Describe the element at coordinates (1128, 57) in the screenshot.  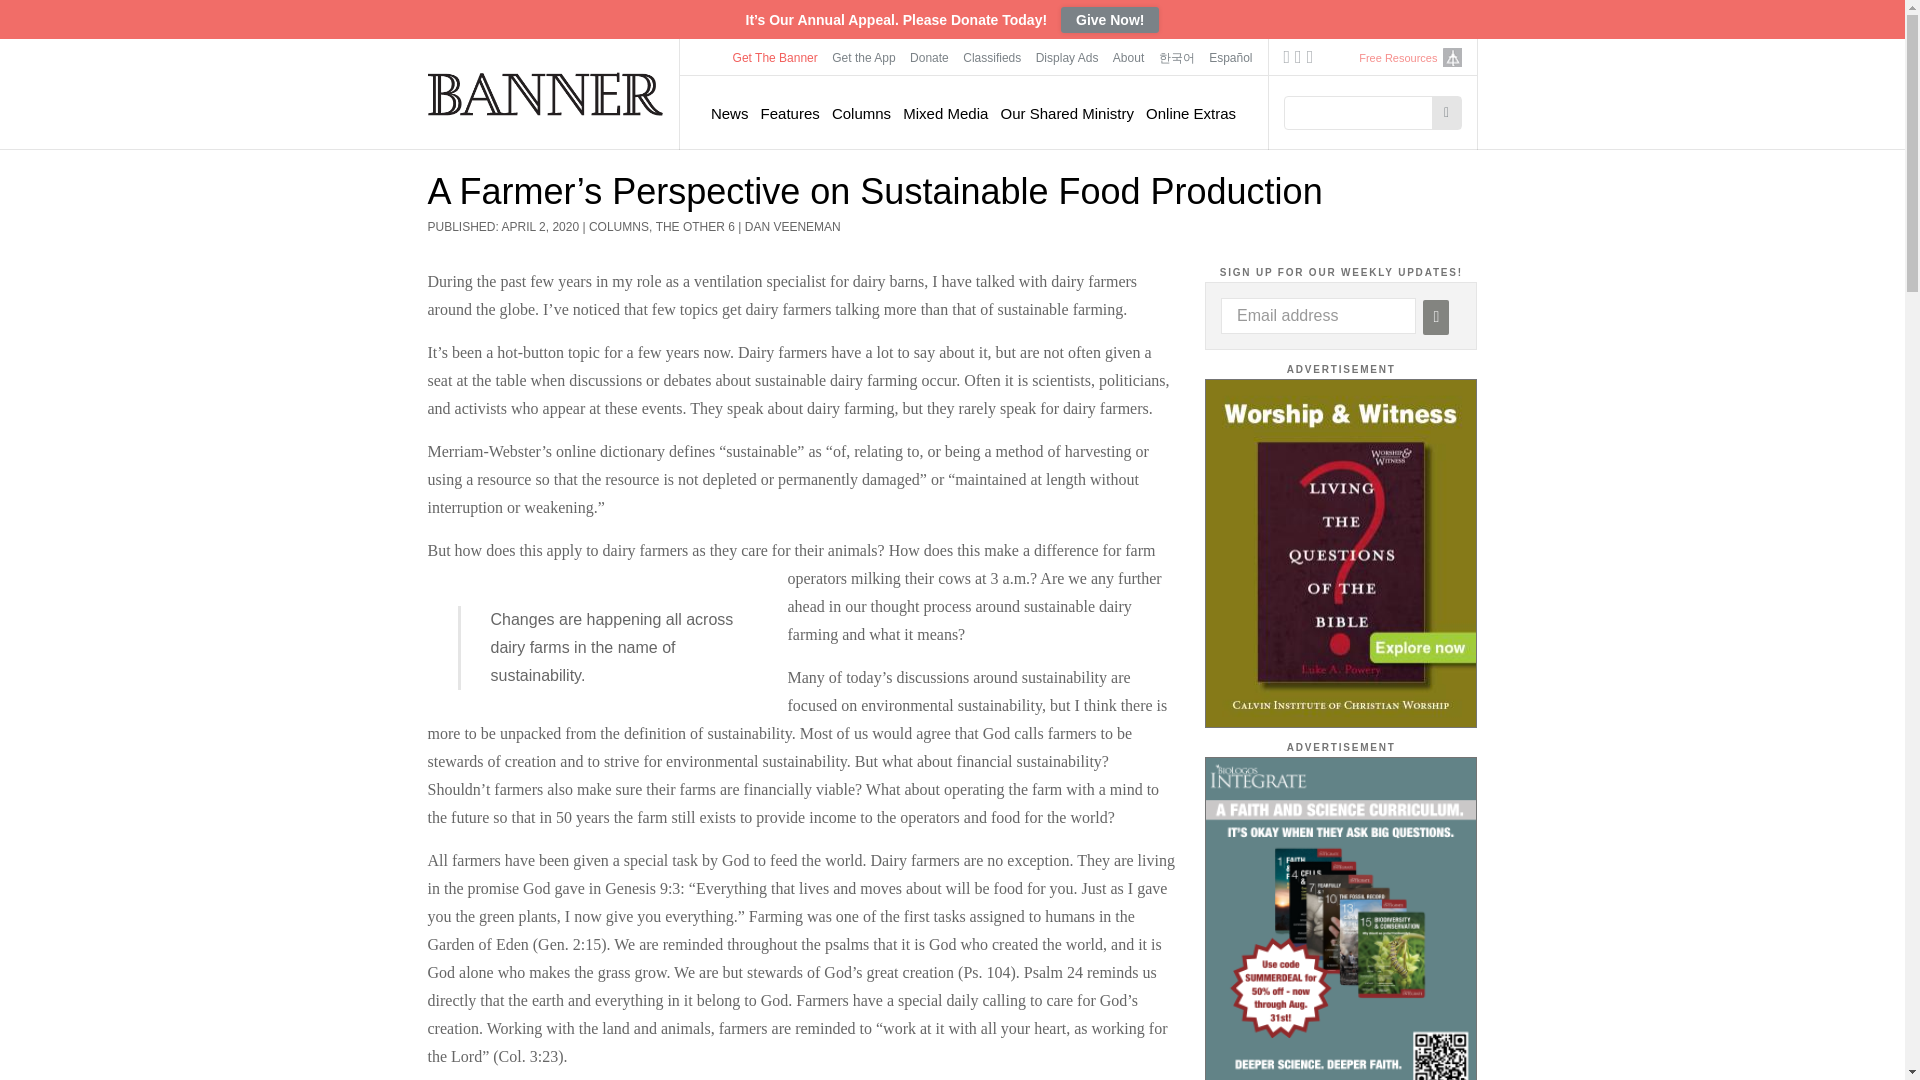
I see `About` at that location.